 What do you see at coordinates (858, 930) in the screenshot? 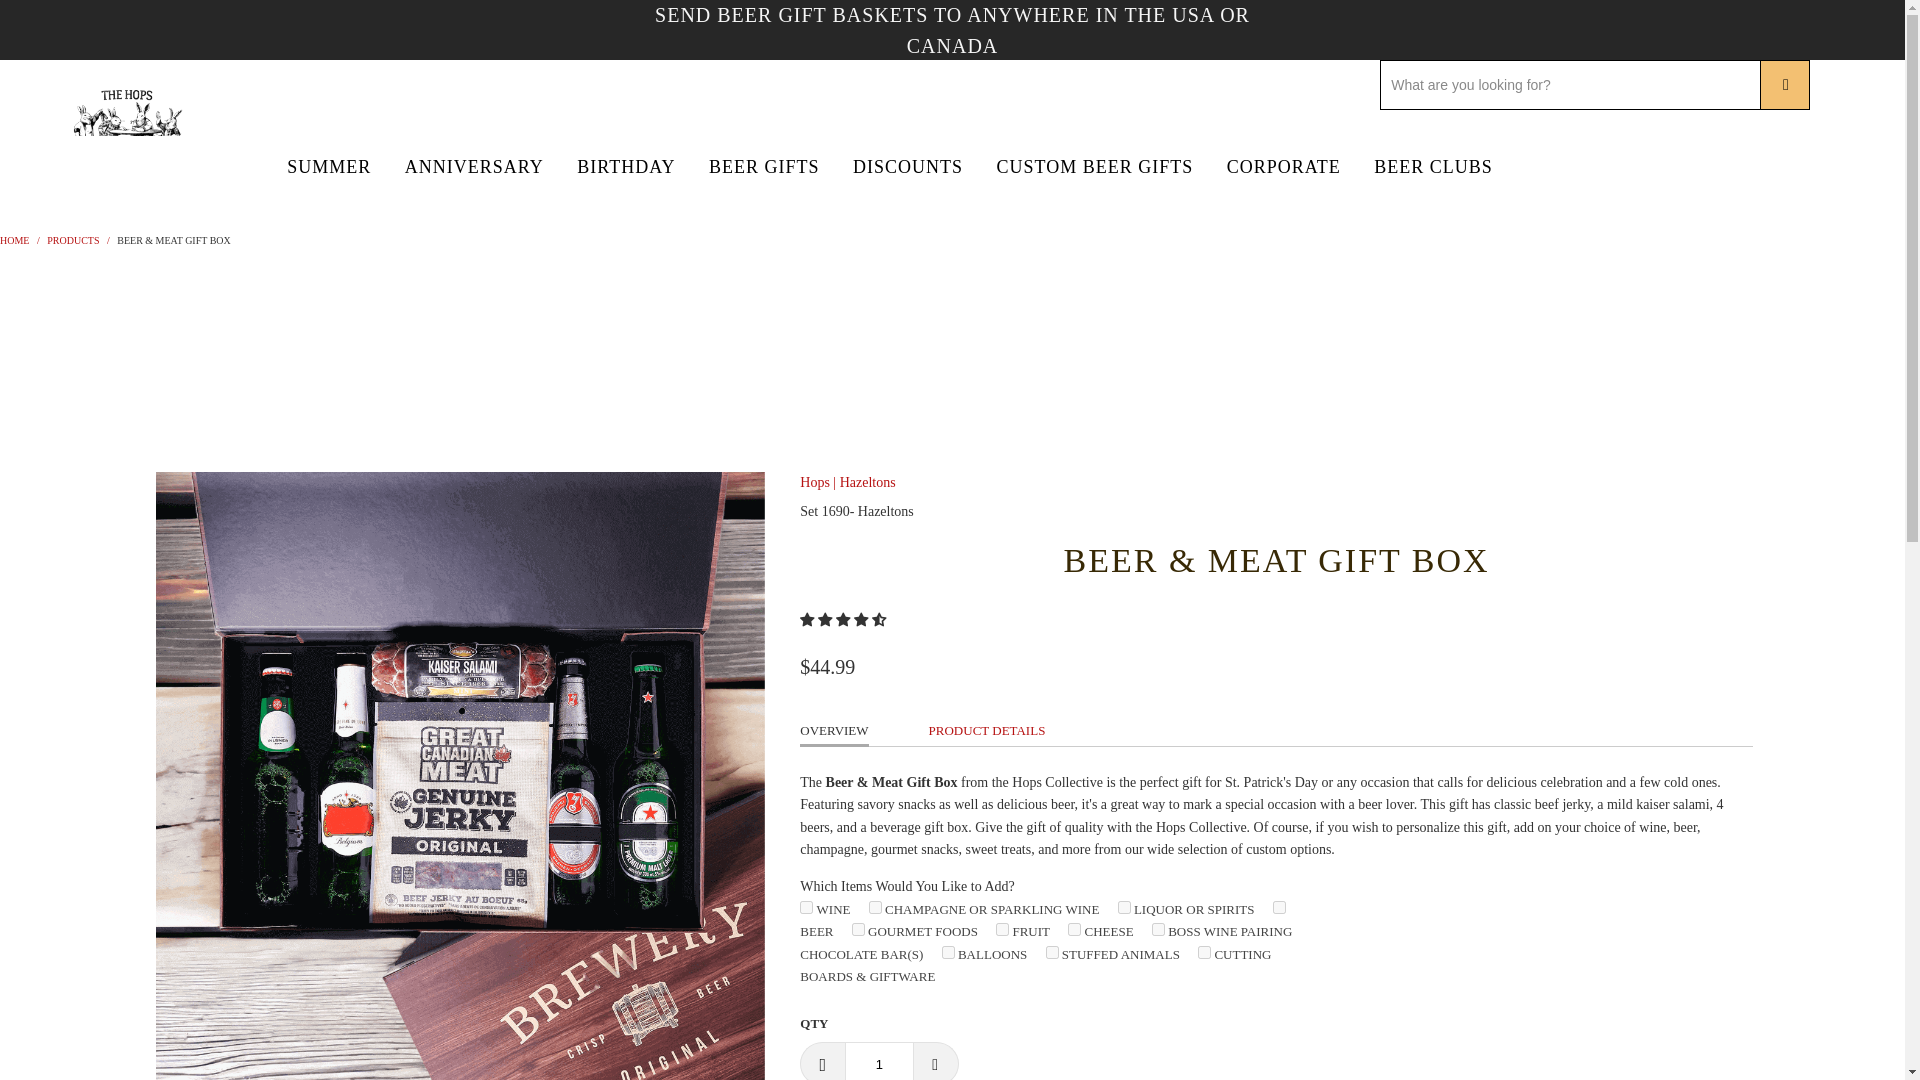
I see `Gourmet Foods` at bounding box center [858, 930].